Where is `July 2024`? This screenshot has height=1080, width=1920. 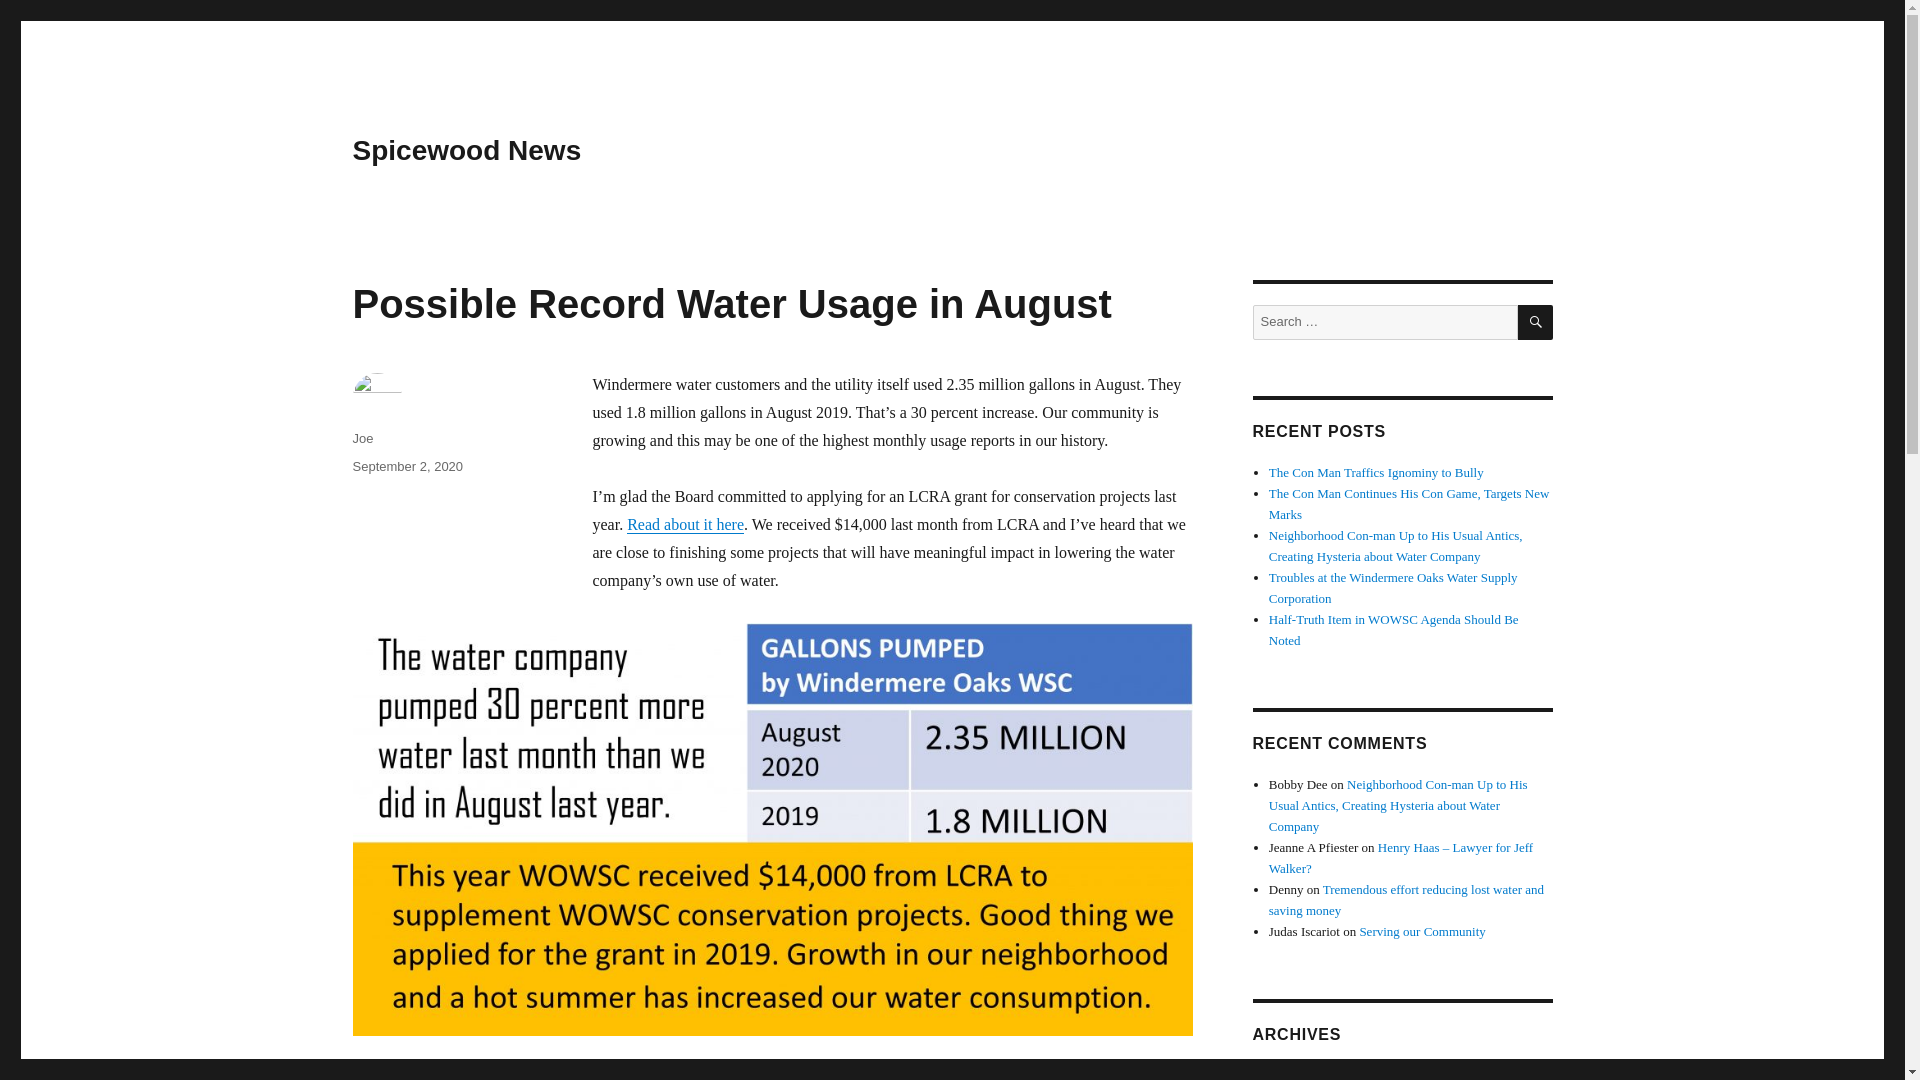
July 2024 is located at coordinates (1294, 1074).